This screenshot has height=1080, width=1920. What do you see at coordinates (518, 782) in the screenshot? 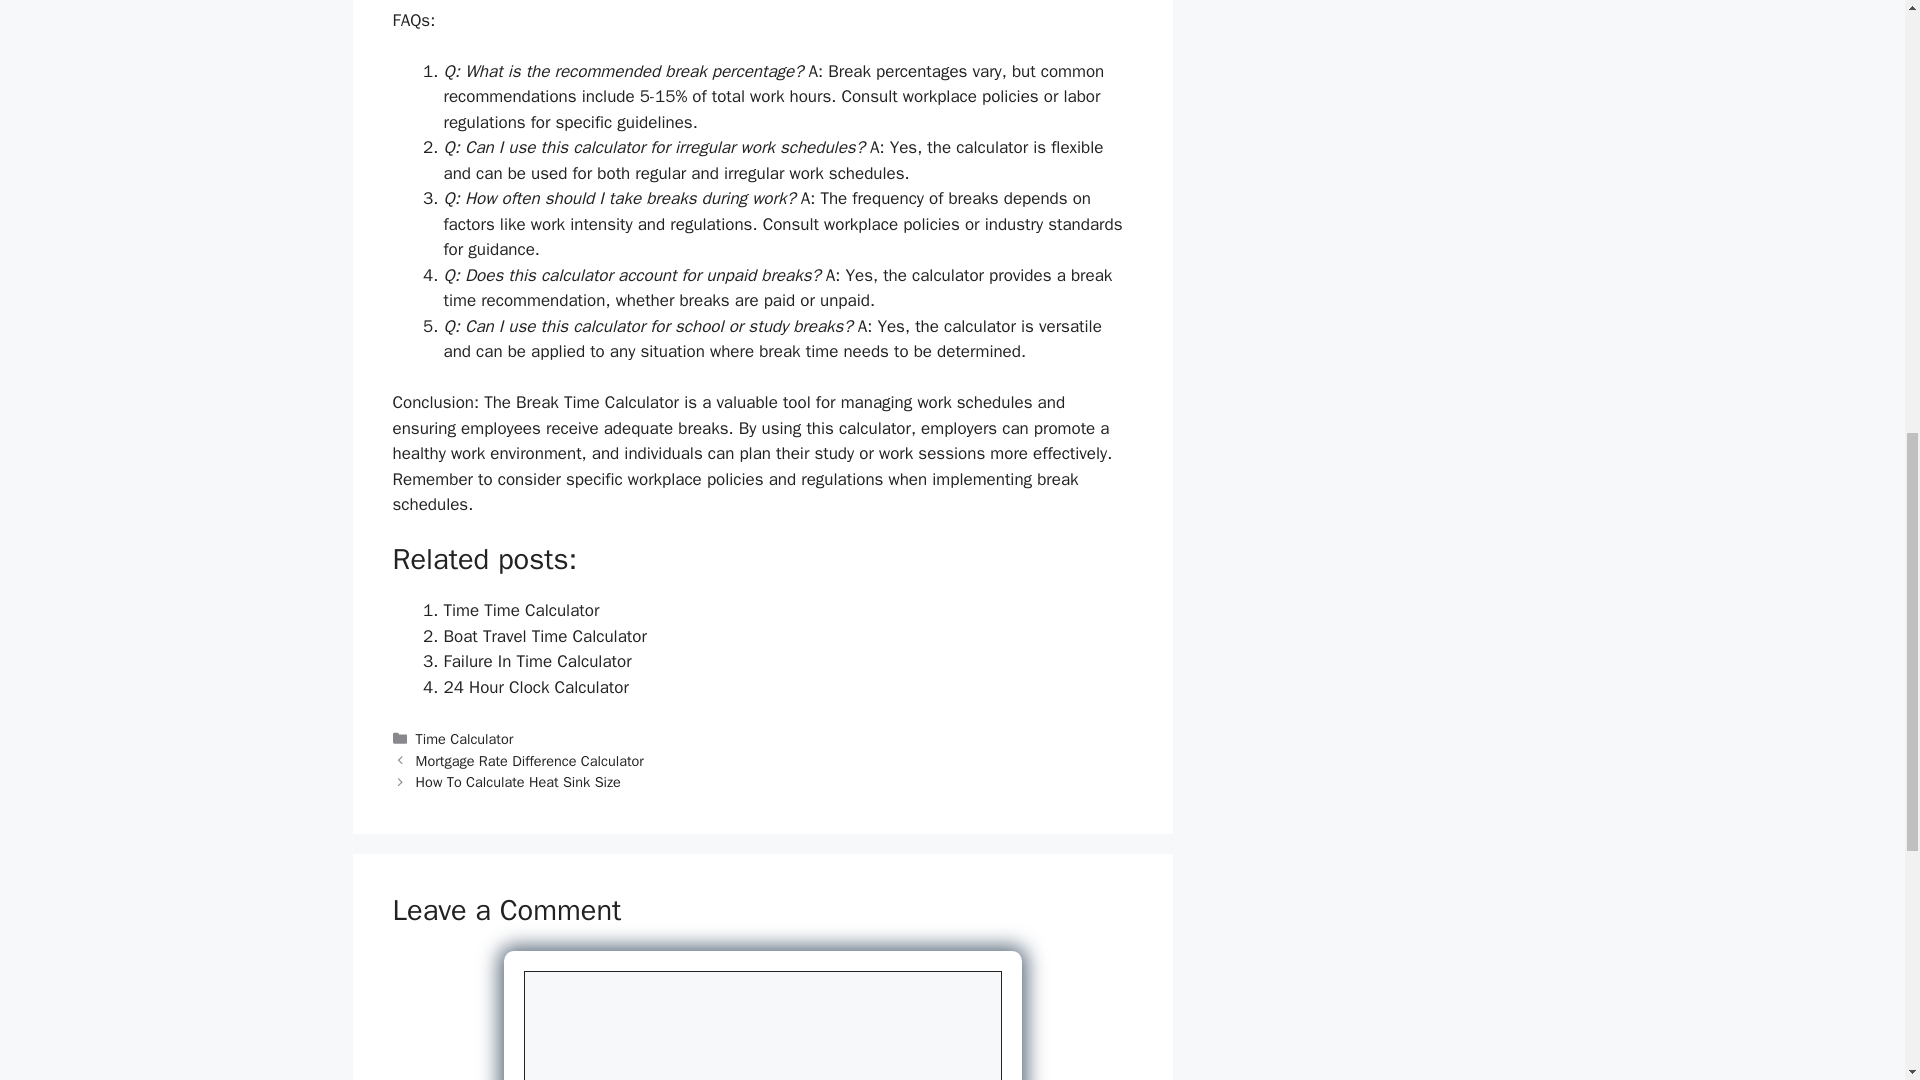
I see `How To Calculate Heat Sink Size` at bounding box center [518, 782].